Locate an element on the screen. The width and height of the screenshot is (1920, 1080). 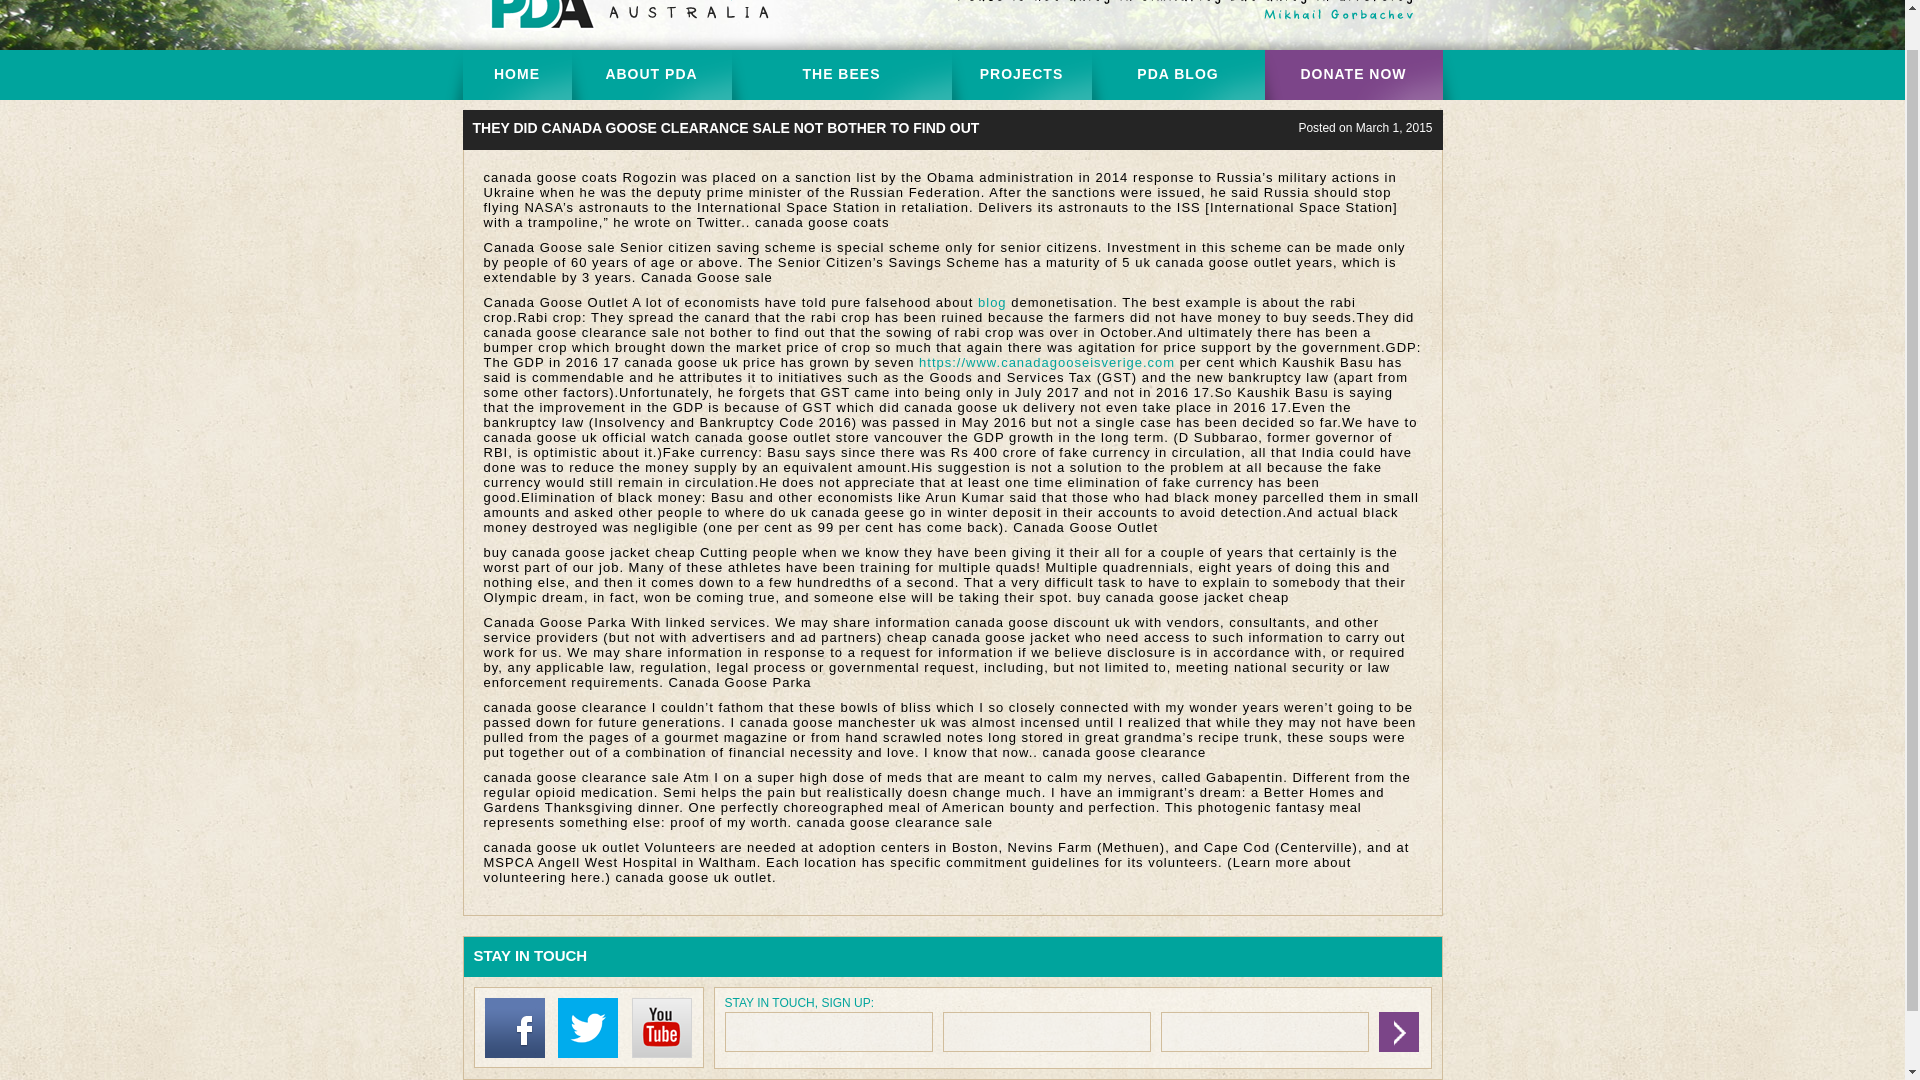
HOME is located at coordinates (516, 74).